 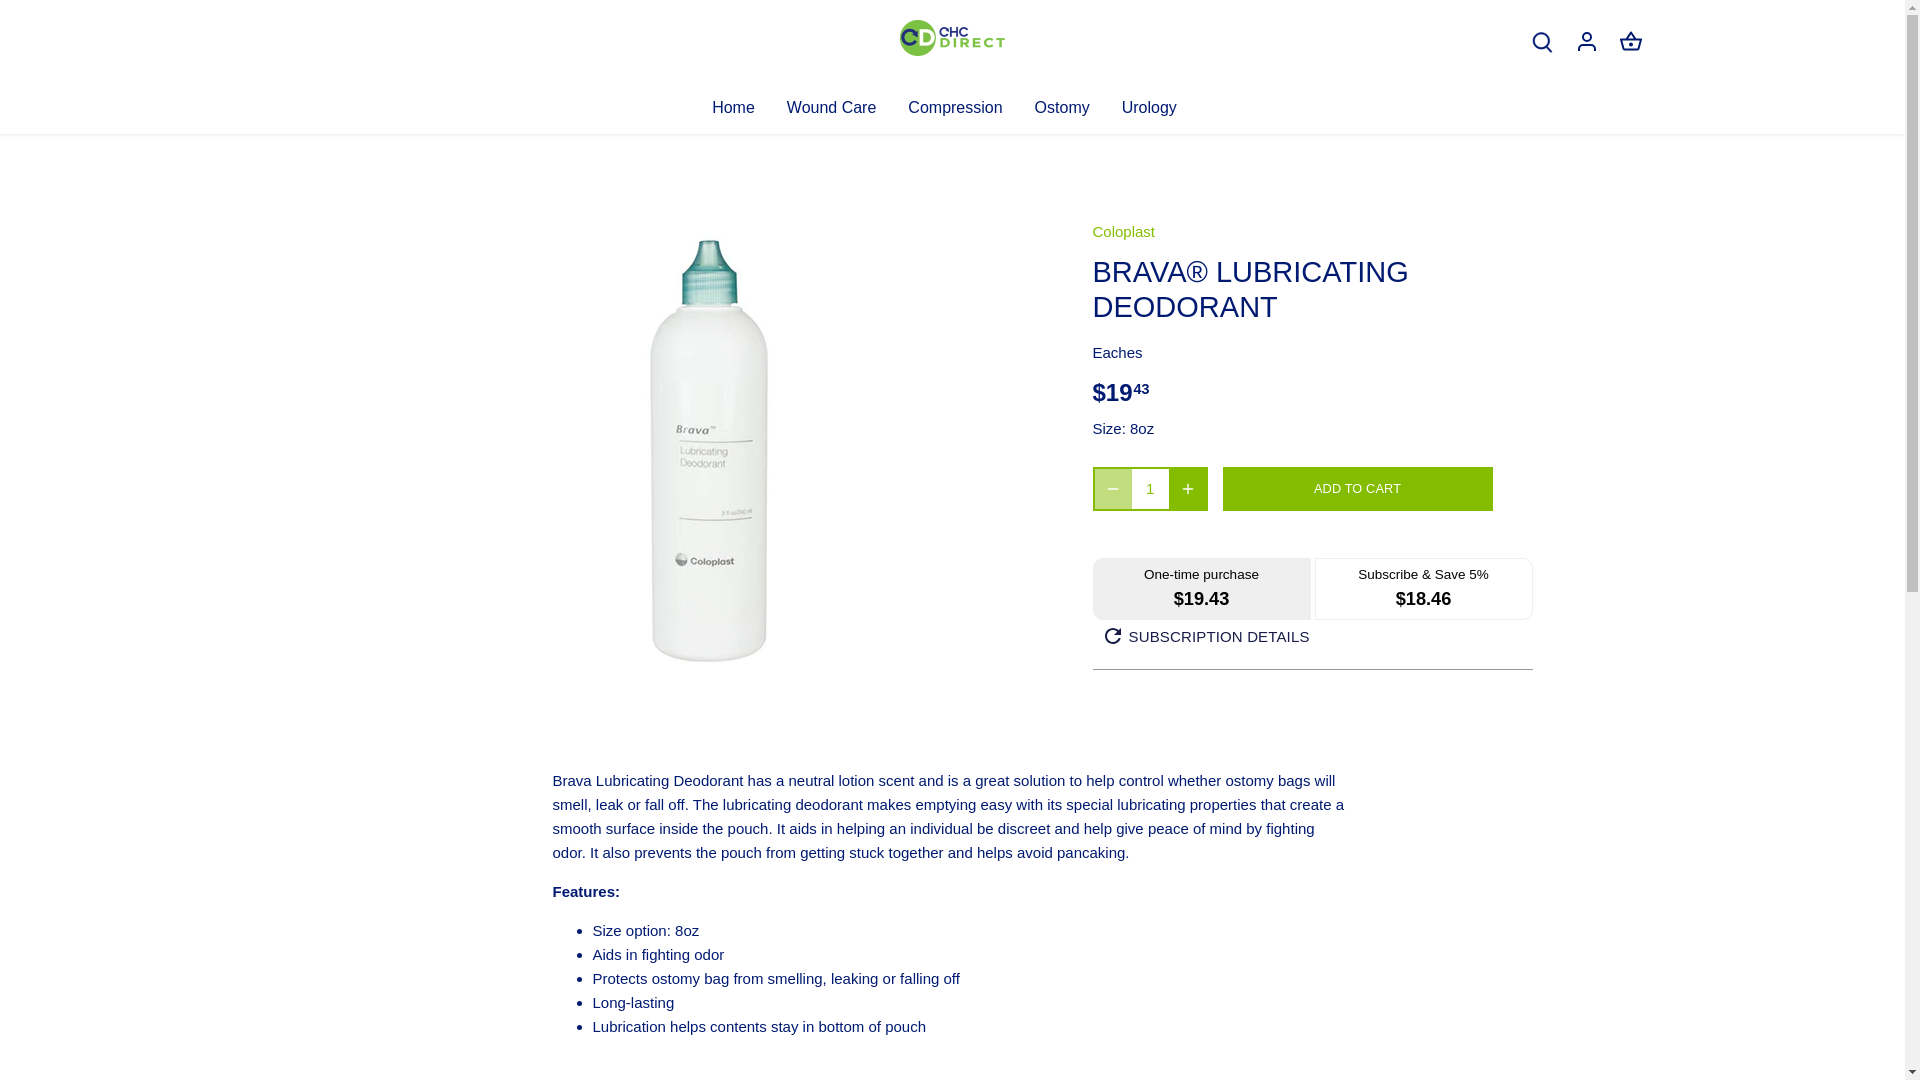 I want to click on Coloplast, so click(x=1124, y=230).